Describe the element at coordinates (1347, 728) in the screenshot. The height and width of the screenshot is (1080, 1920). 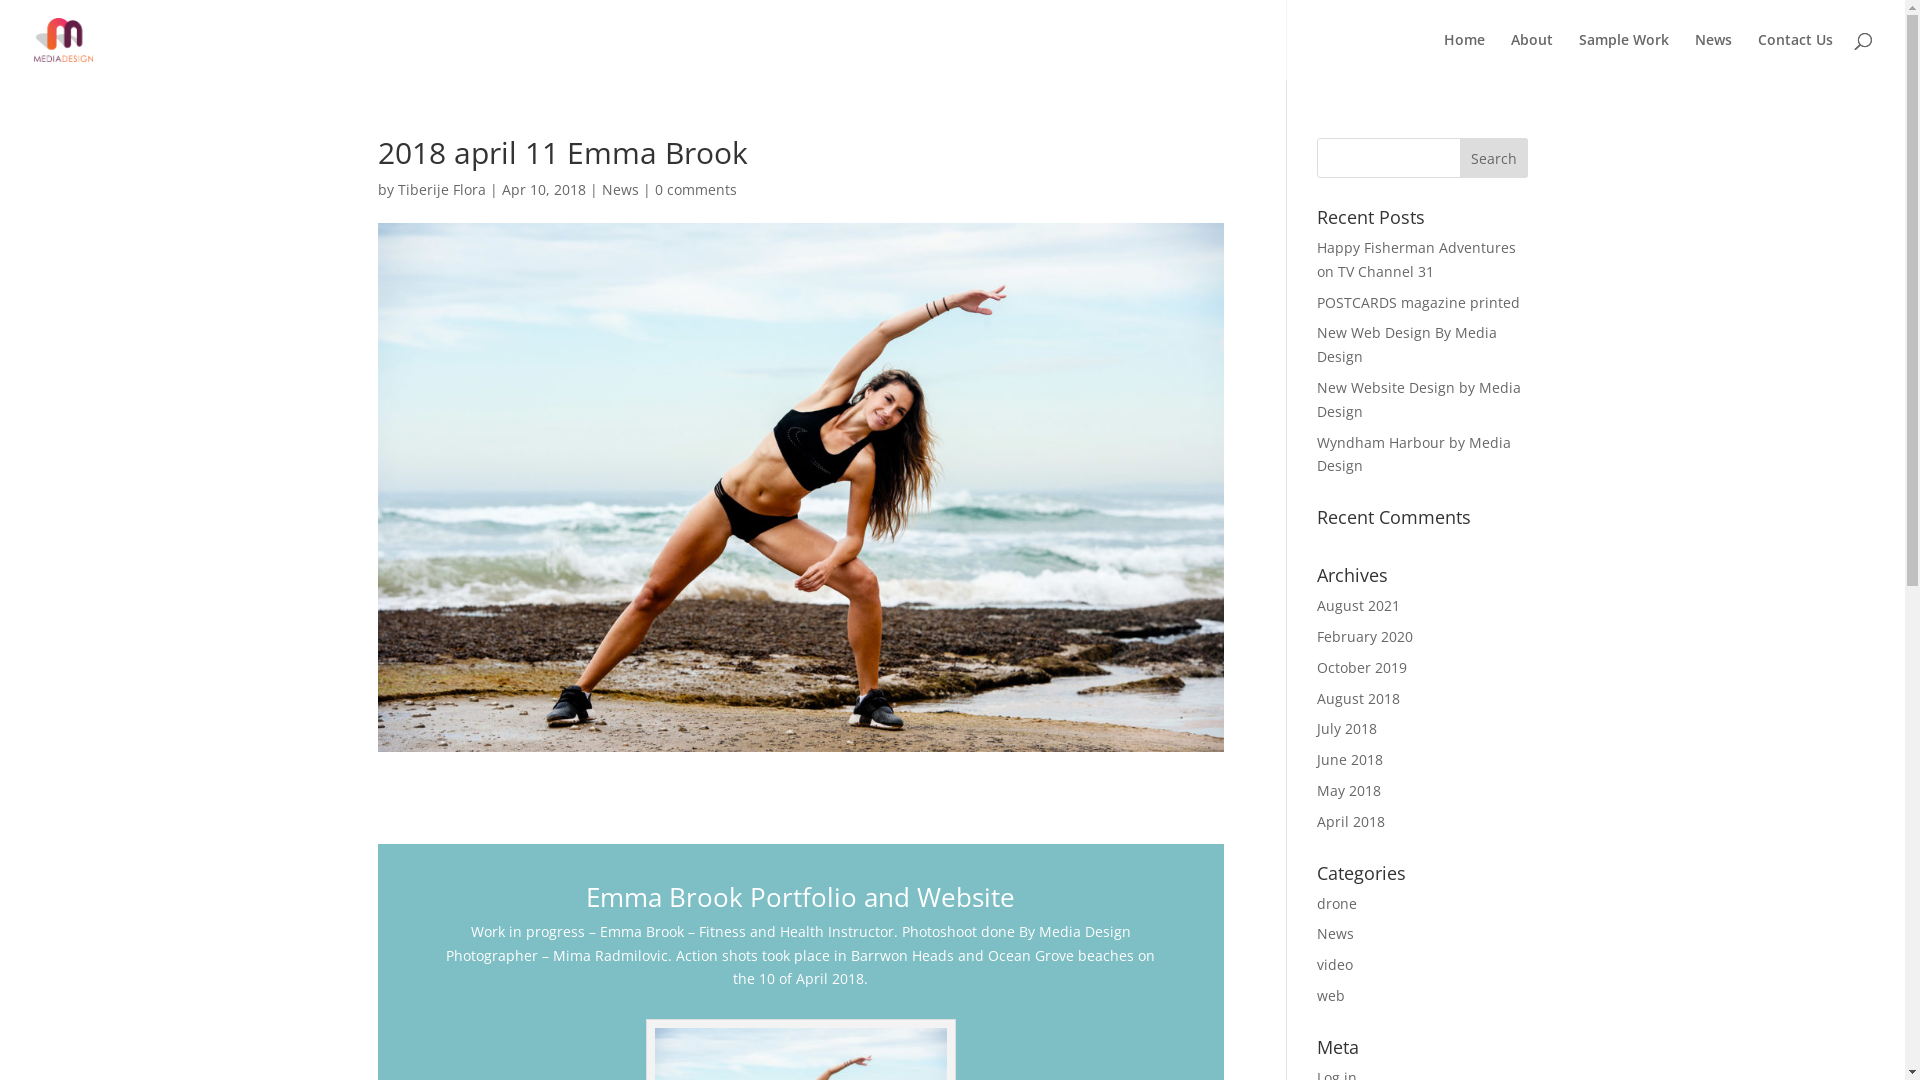
I see `July 2018` at that location.